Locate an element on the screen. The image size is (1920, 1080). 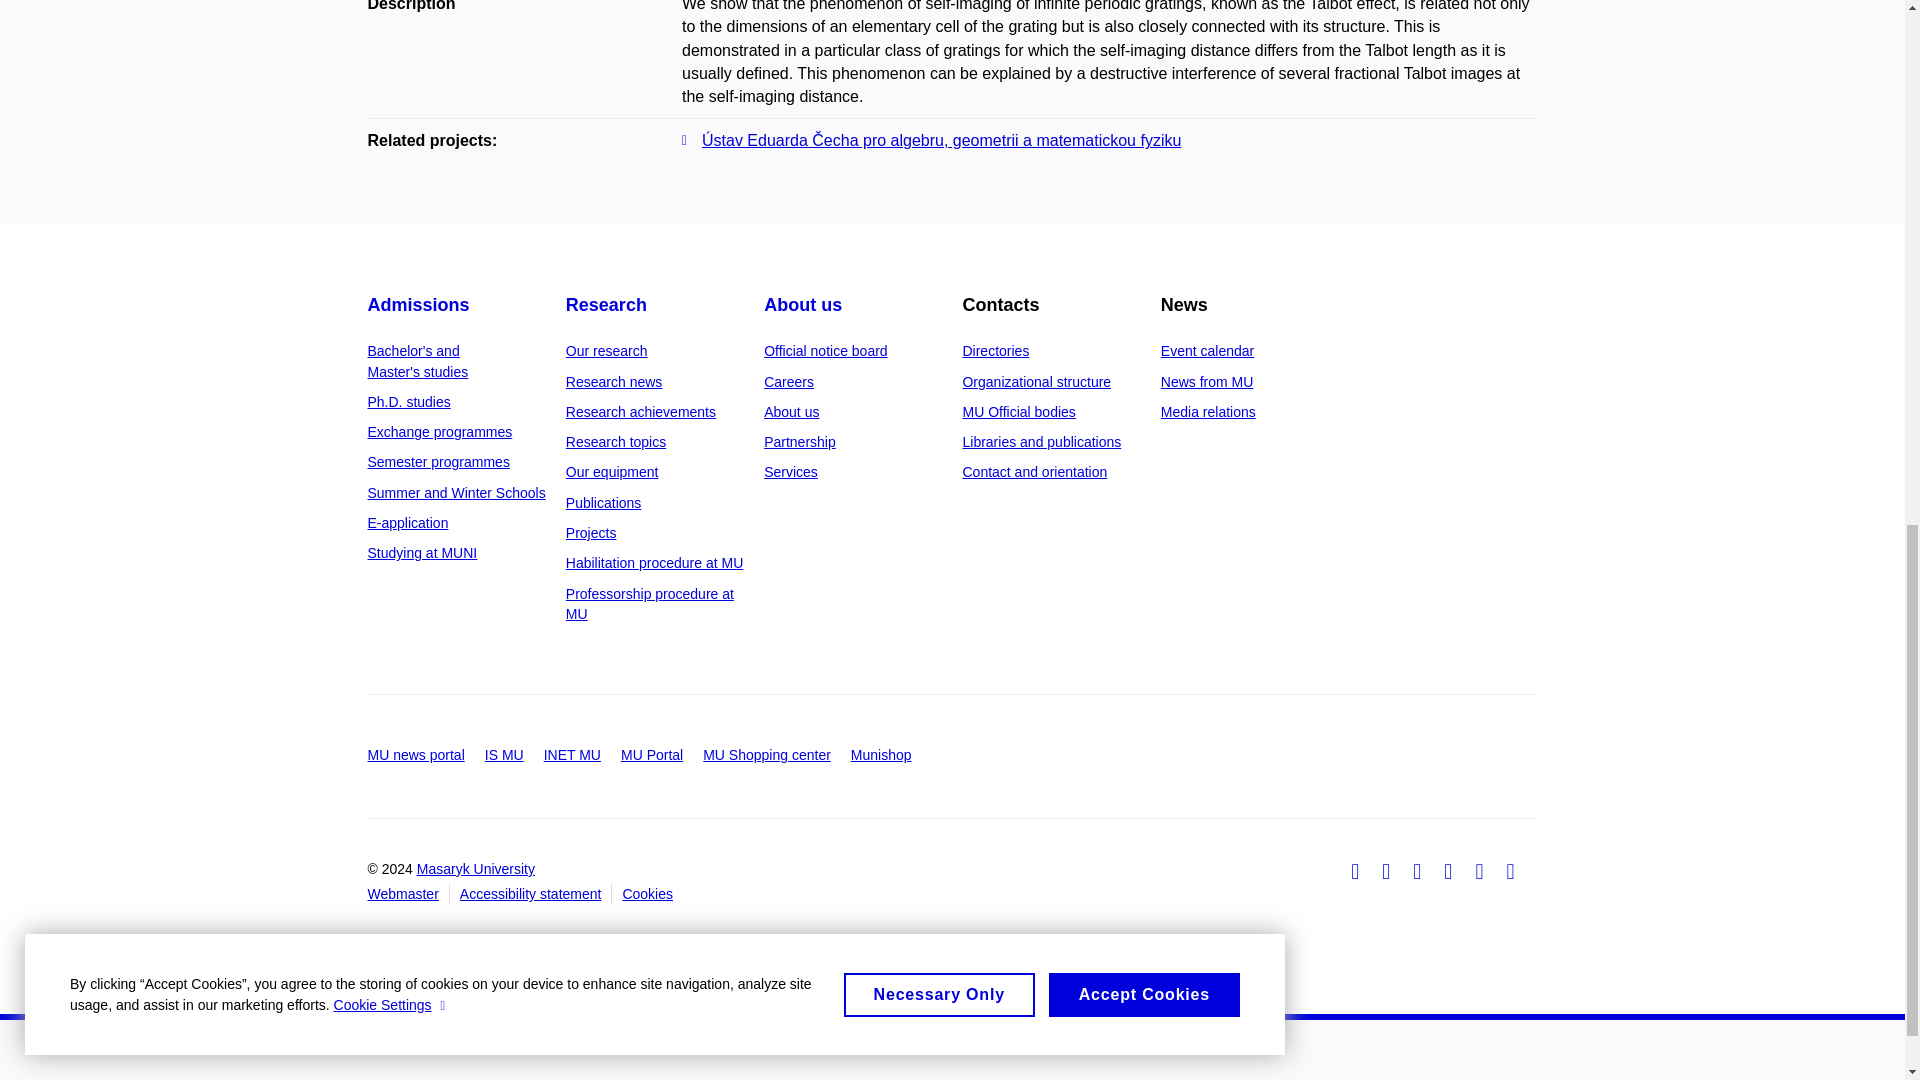
Exchange programmes is located at coordinates (440, 432).